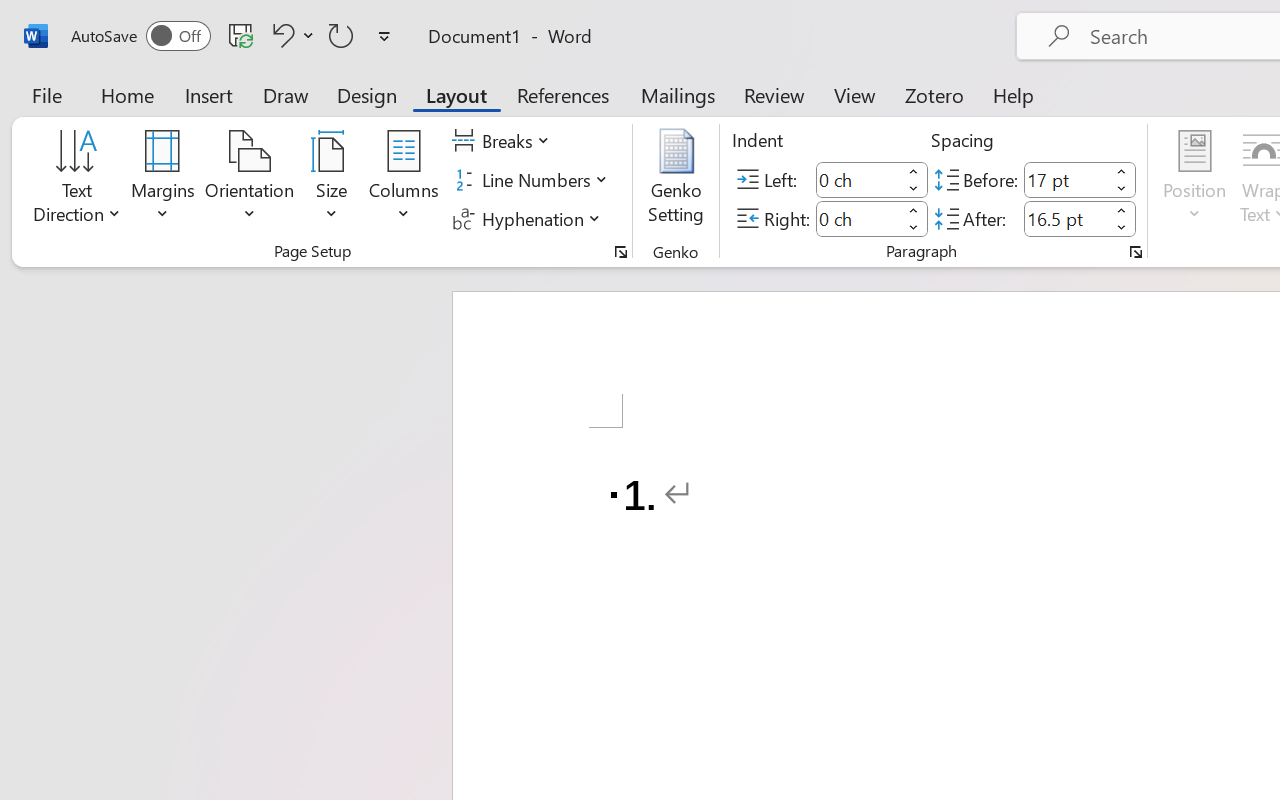 The height and width of the screenshot is (800, 1280). What do you see at coordinates (77, 180) in the screenshot?
I see `Text Direction` at bounding box center [77, 180].